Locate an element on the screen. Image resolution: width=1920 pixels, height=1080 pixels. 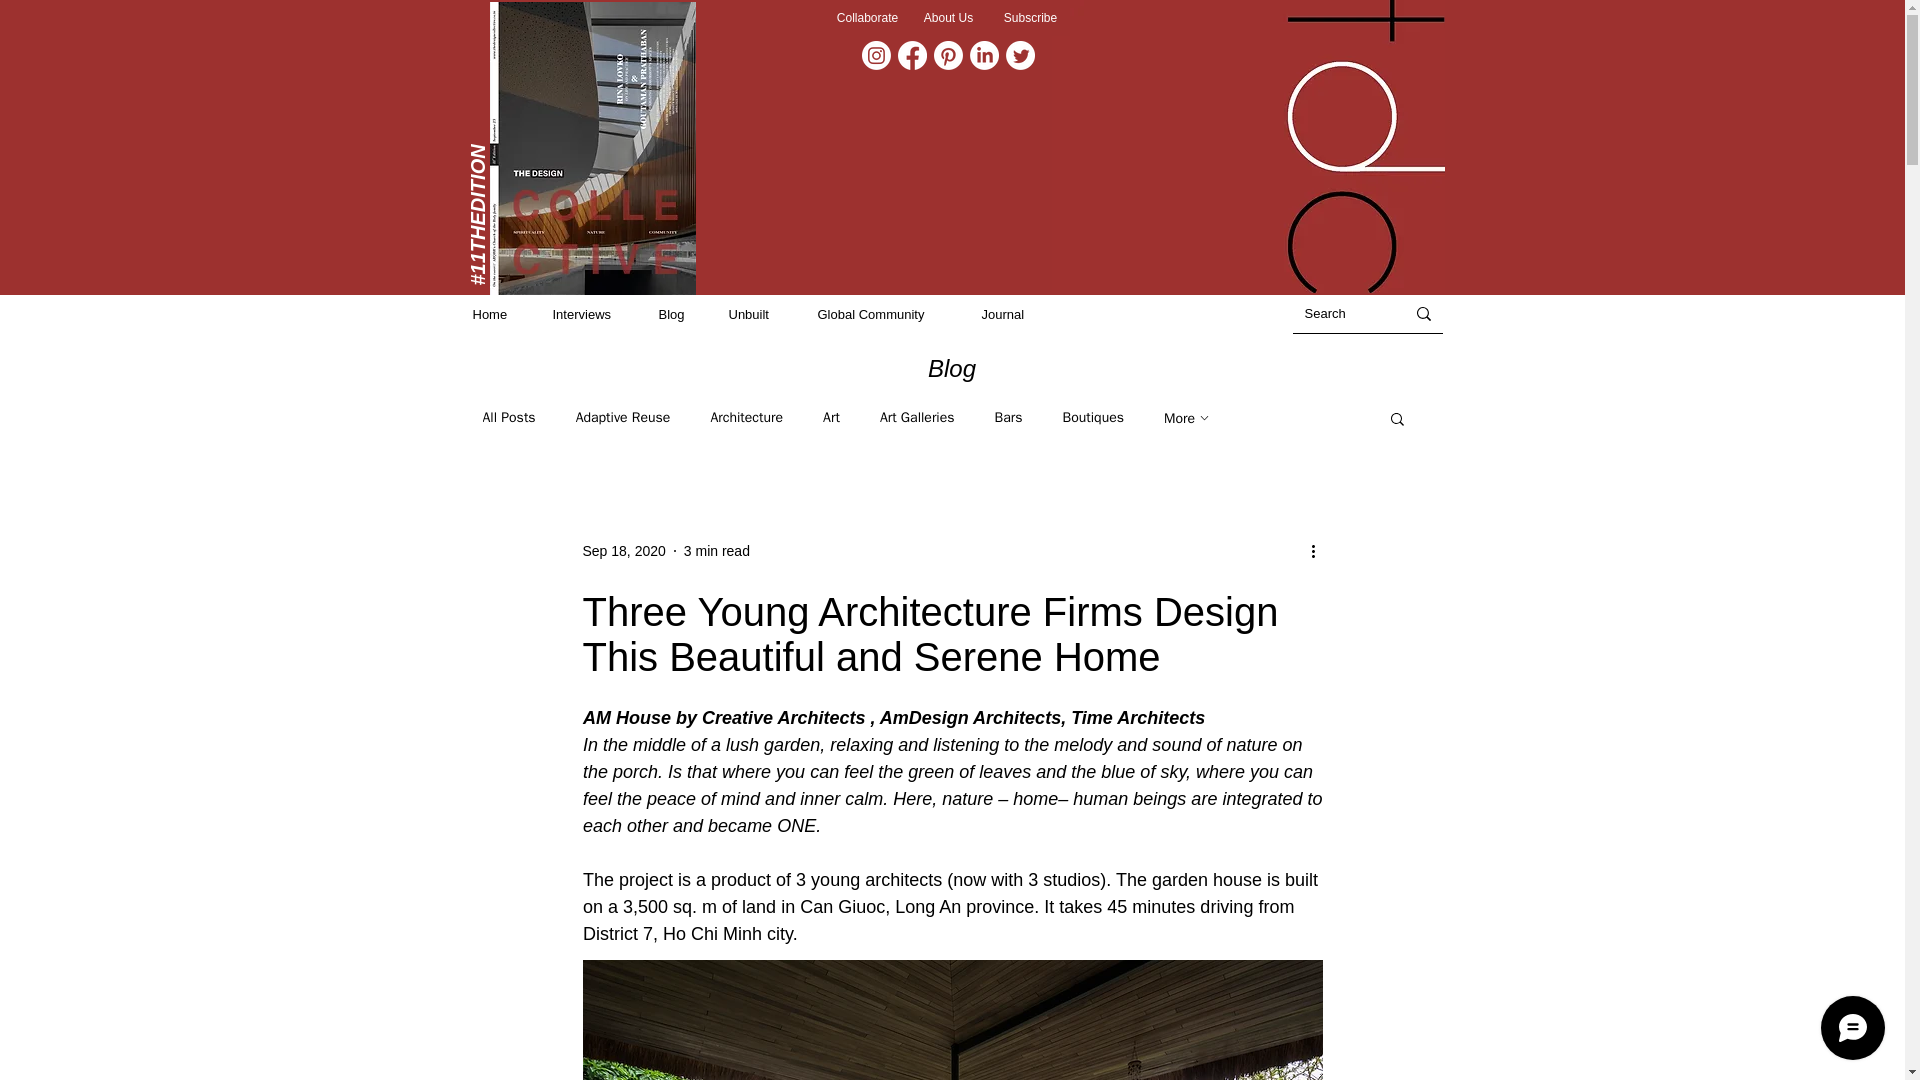
Subscribe is located at coordinates (1030, 18).